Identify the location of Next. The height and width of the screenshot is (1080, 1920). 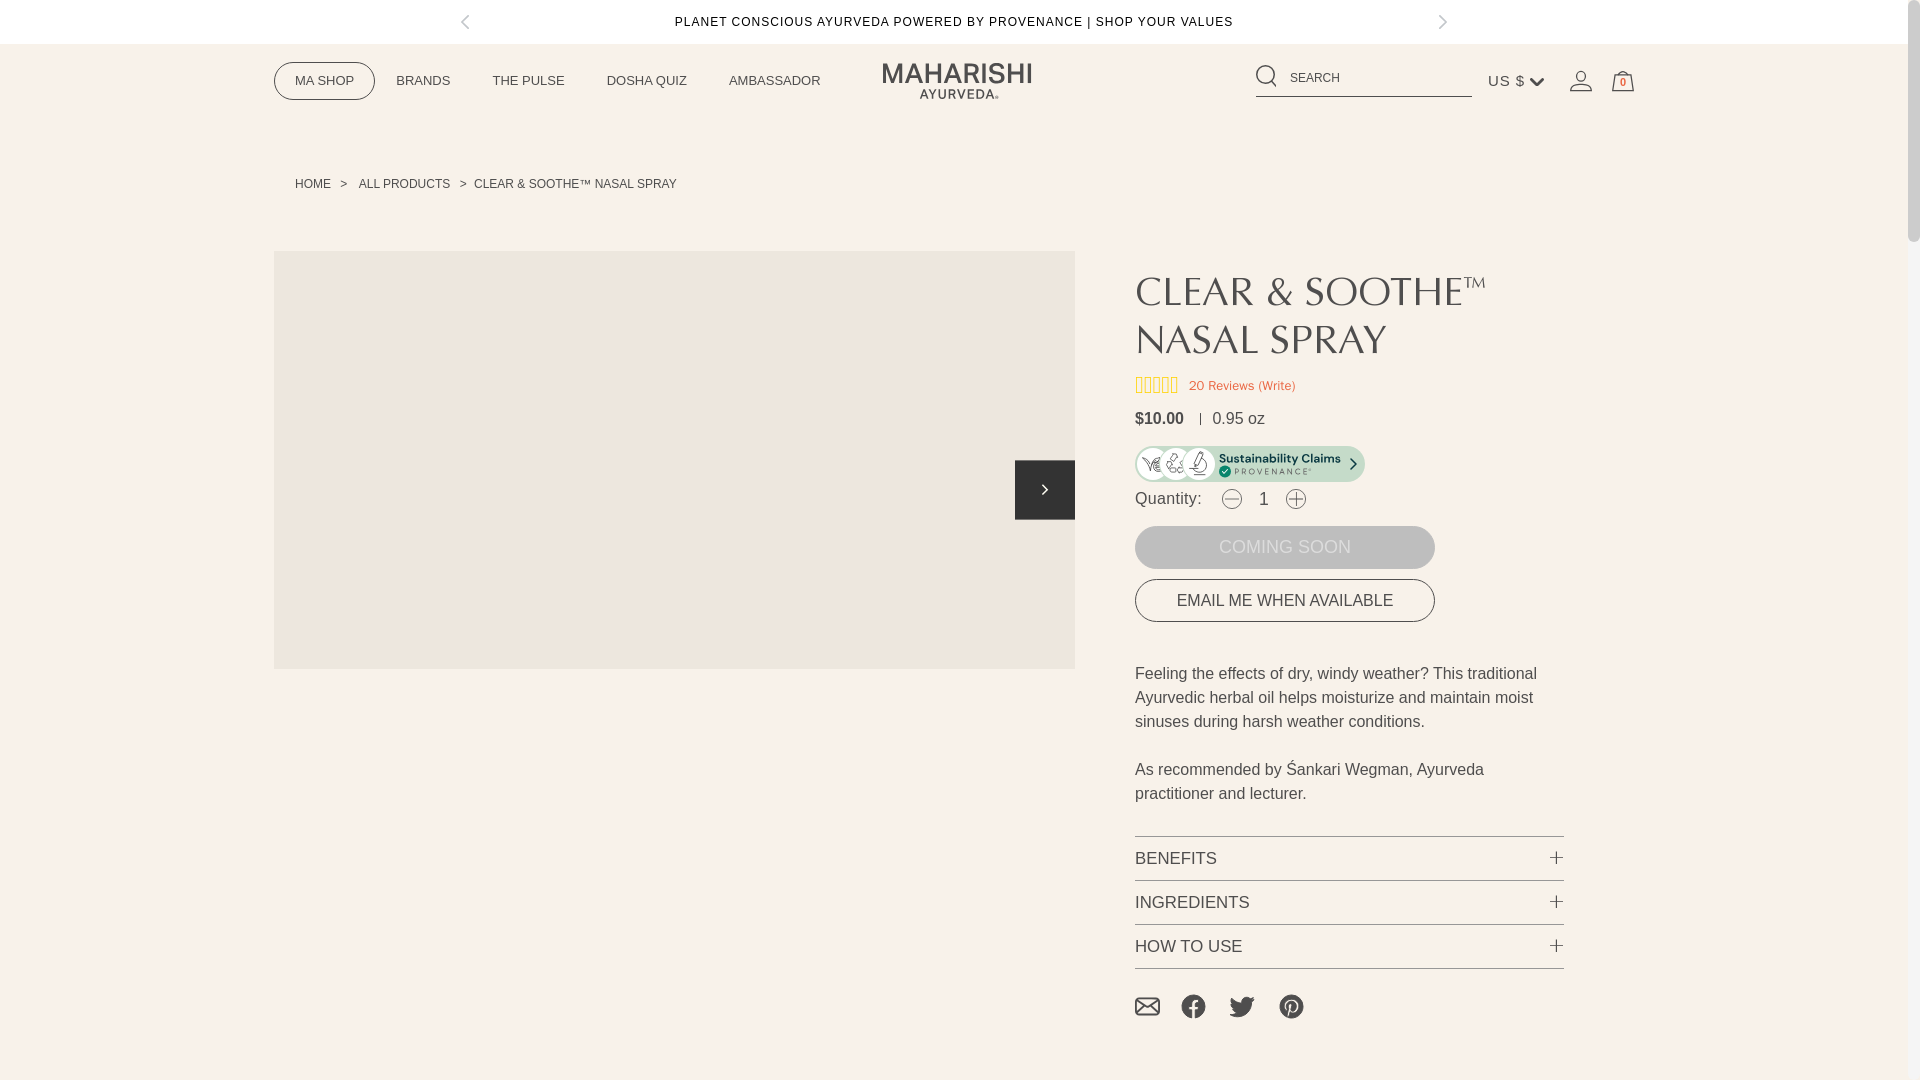
(1442, 22).